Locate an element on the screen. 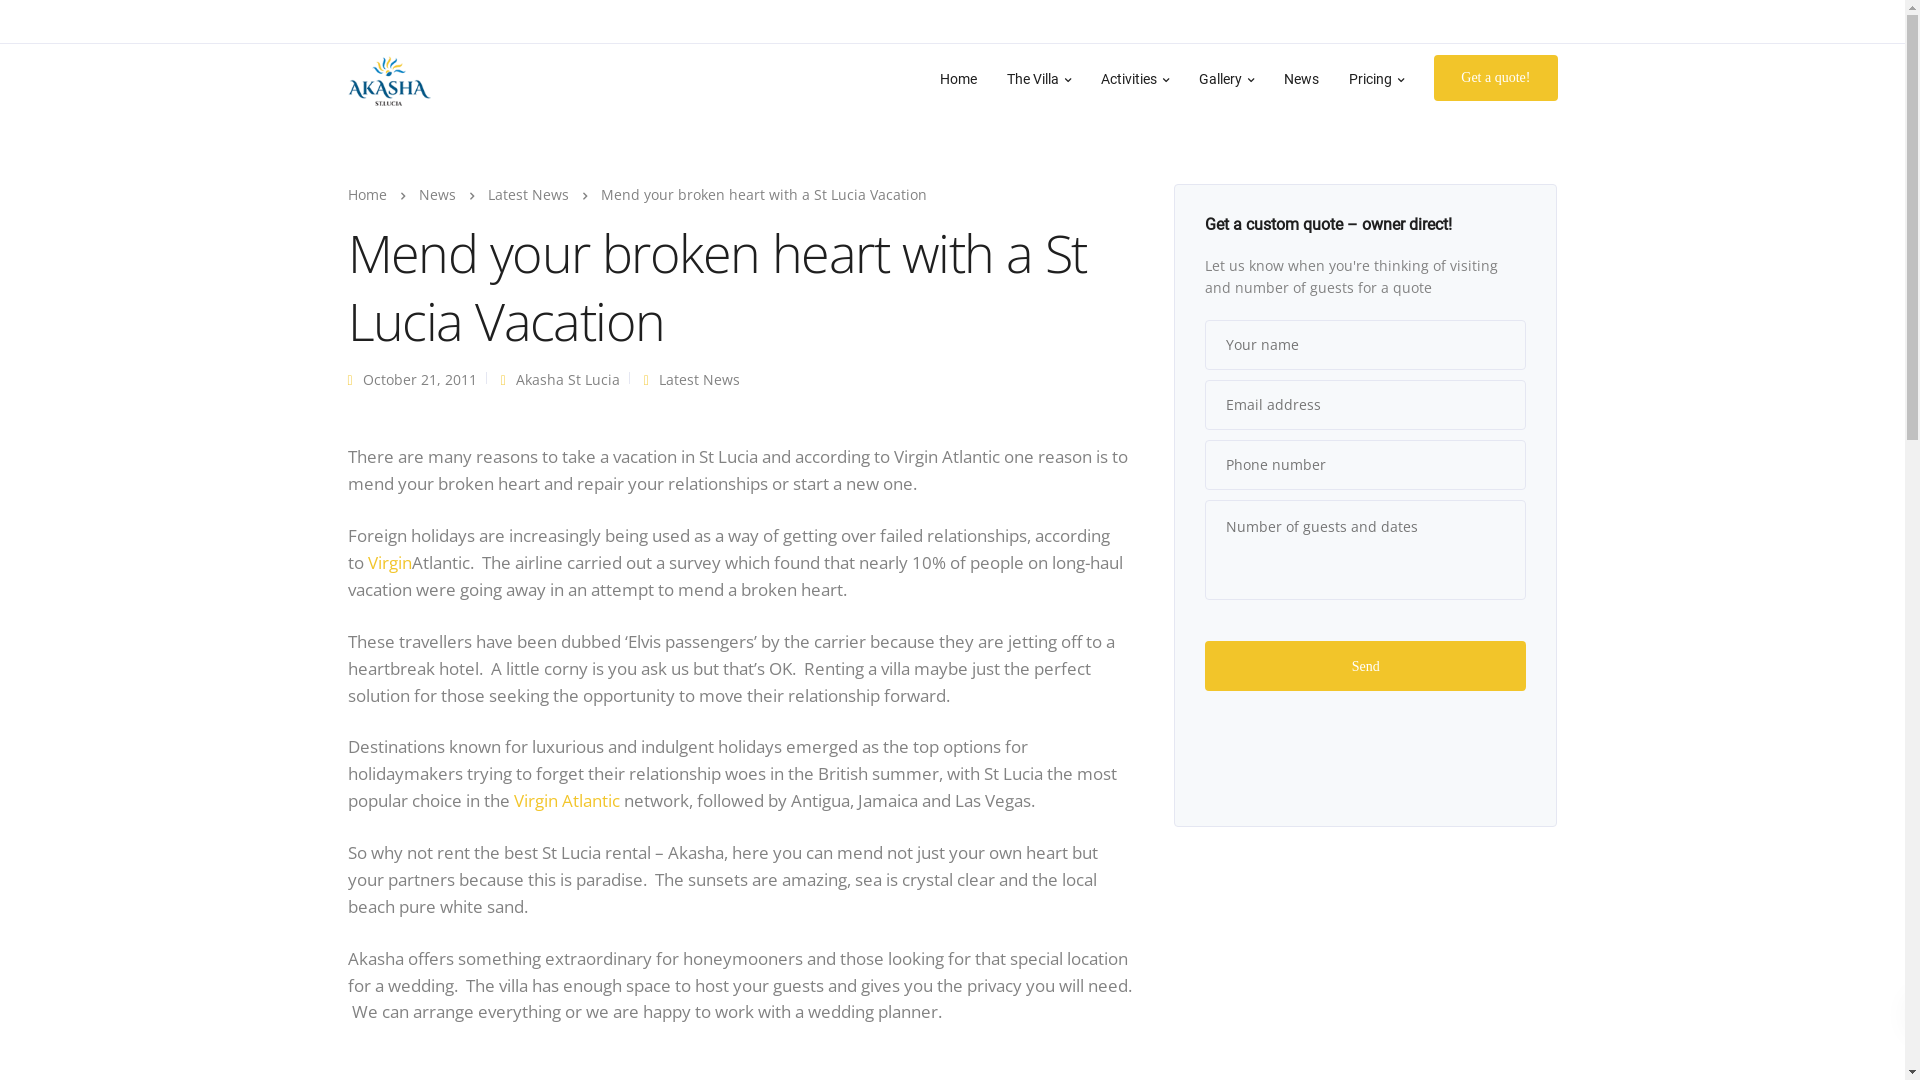 This screenshot has height=1080, width=1920. Akasha St Lucia is located at coordinates (568, 380).